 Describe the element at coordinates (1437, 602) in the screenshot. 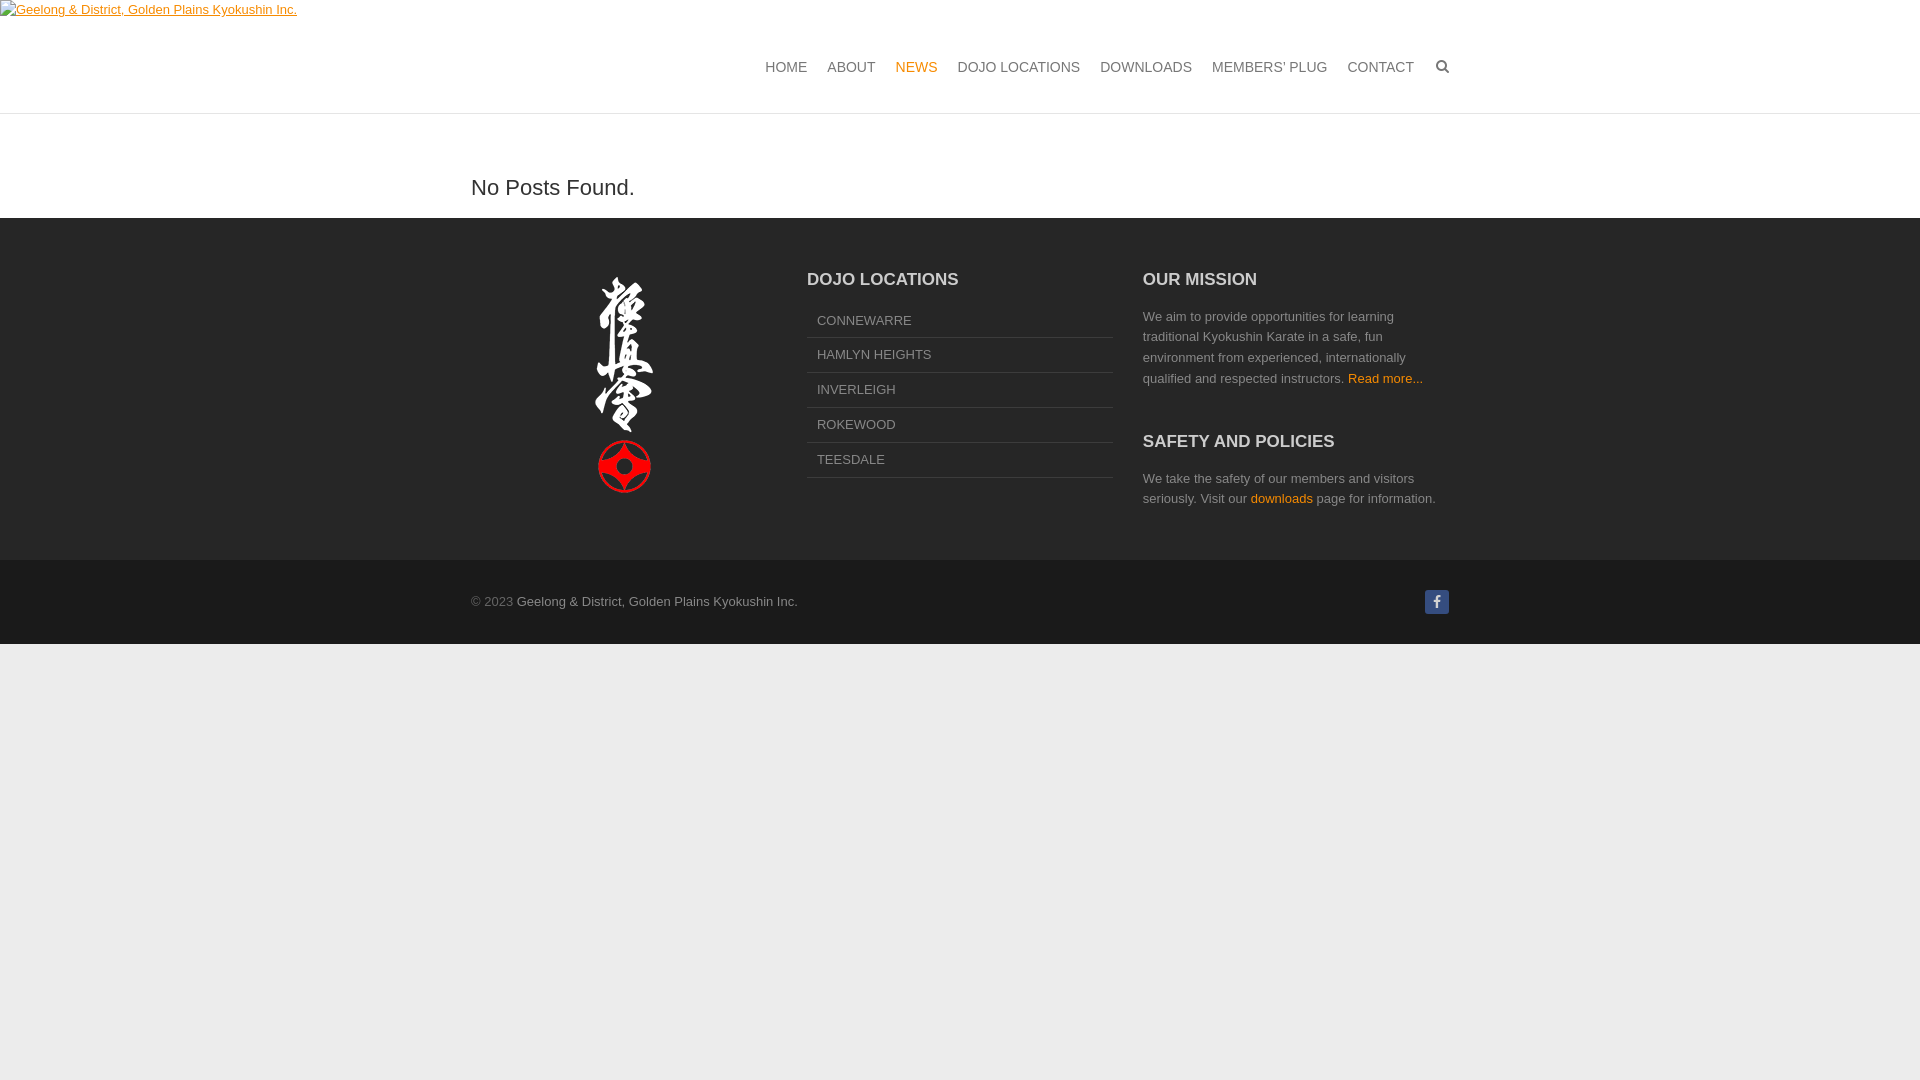

I see `Geelong & District, Golden Plains Kyokushin Inc. on Facebook` at that location.